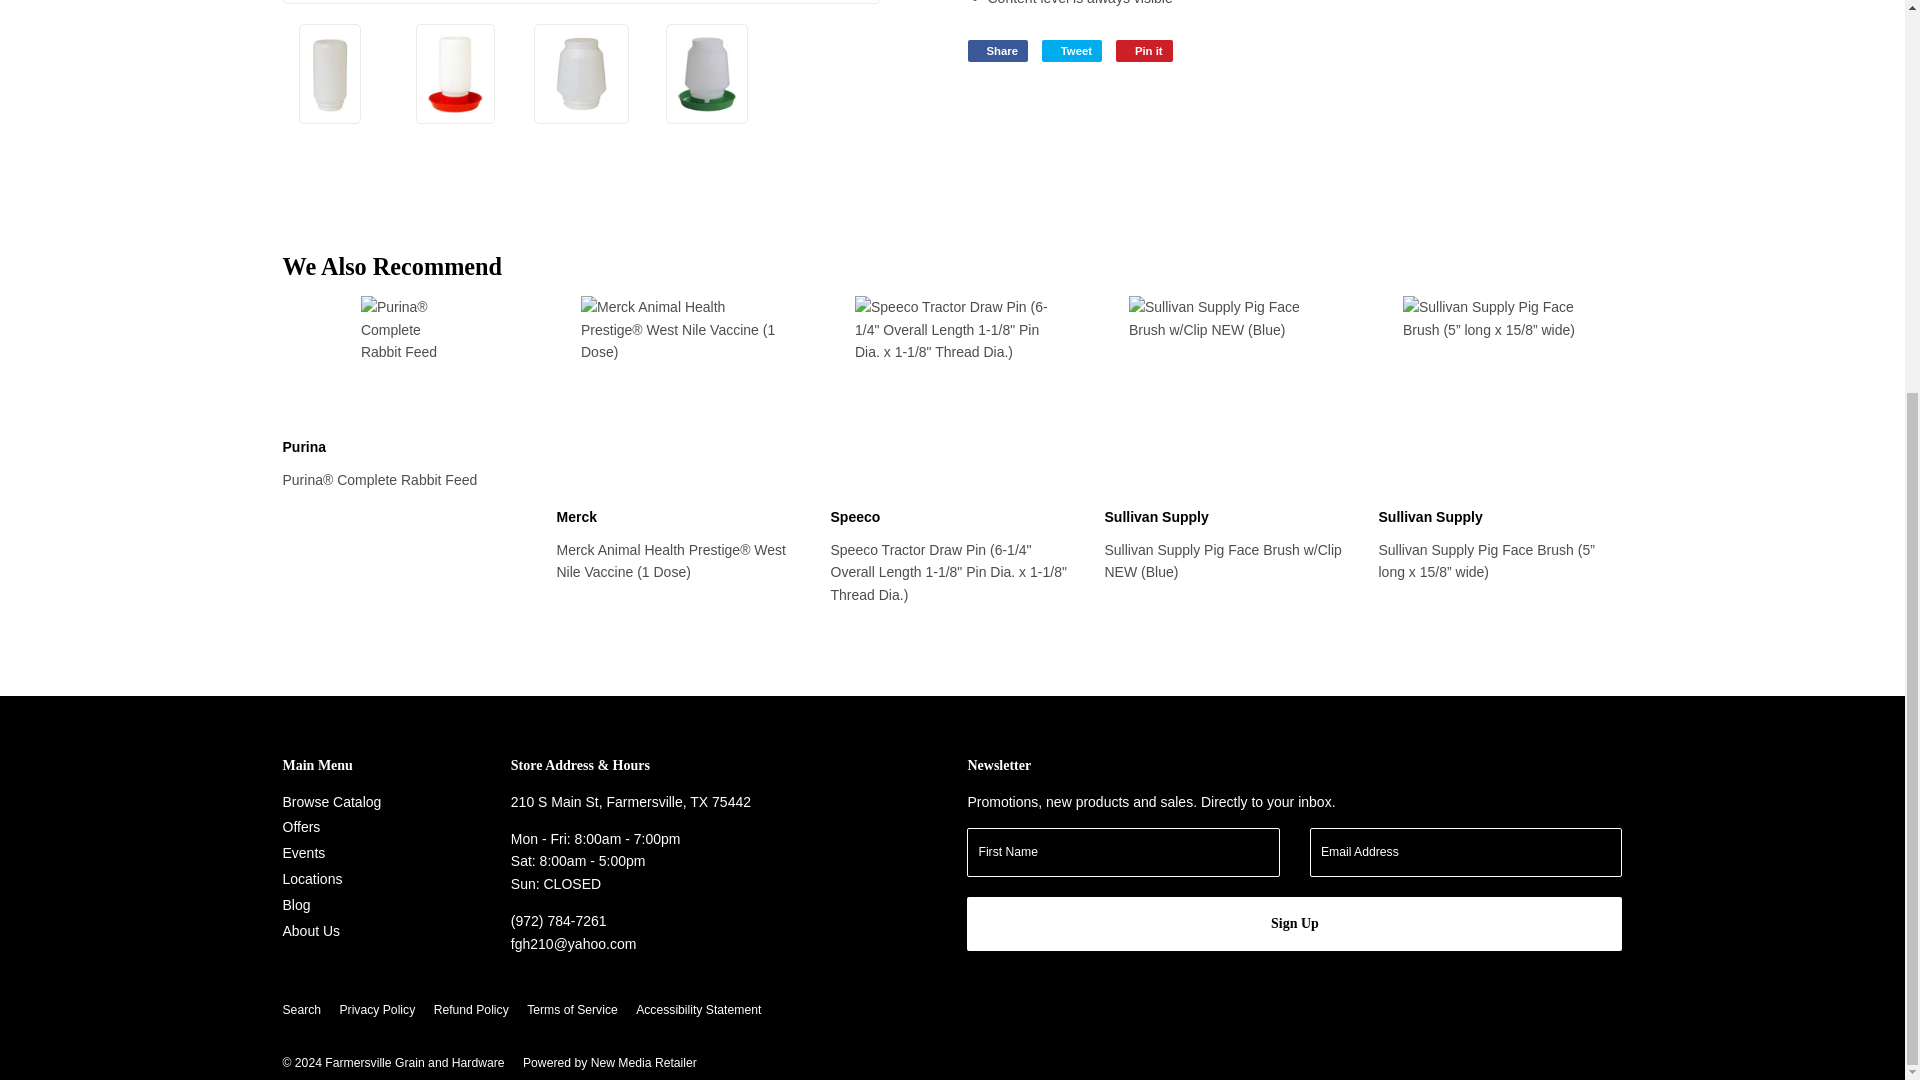  Describe the element at coordinates (609, 1063) in the screenshot. I see `New Media Retailer` at that location.